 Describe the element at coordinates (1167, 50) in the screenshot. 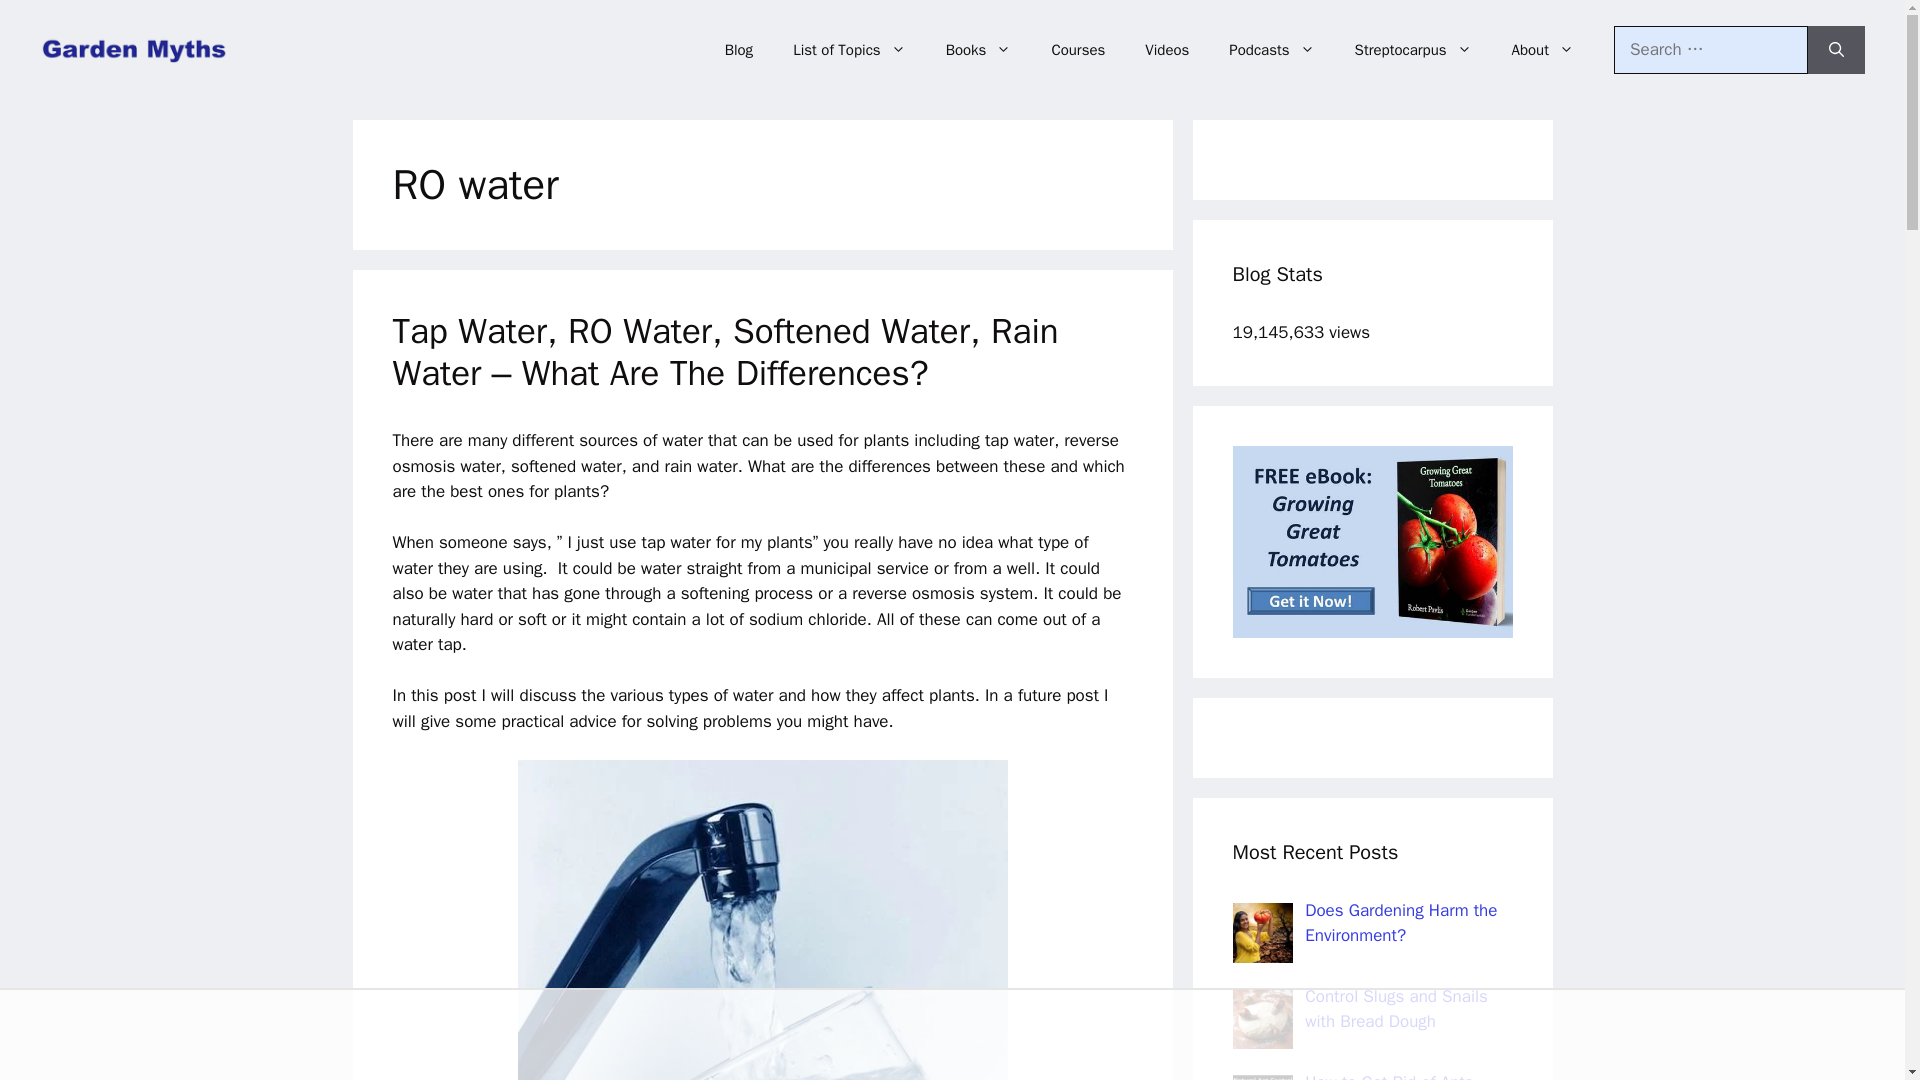

I see `Videos` at that location.